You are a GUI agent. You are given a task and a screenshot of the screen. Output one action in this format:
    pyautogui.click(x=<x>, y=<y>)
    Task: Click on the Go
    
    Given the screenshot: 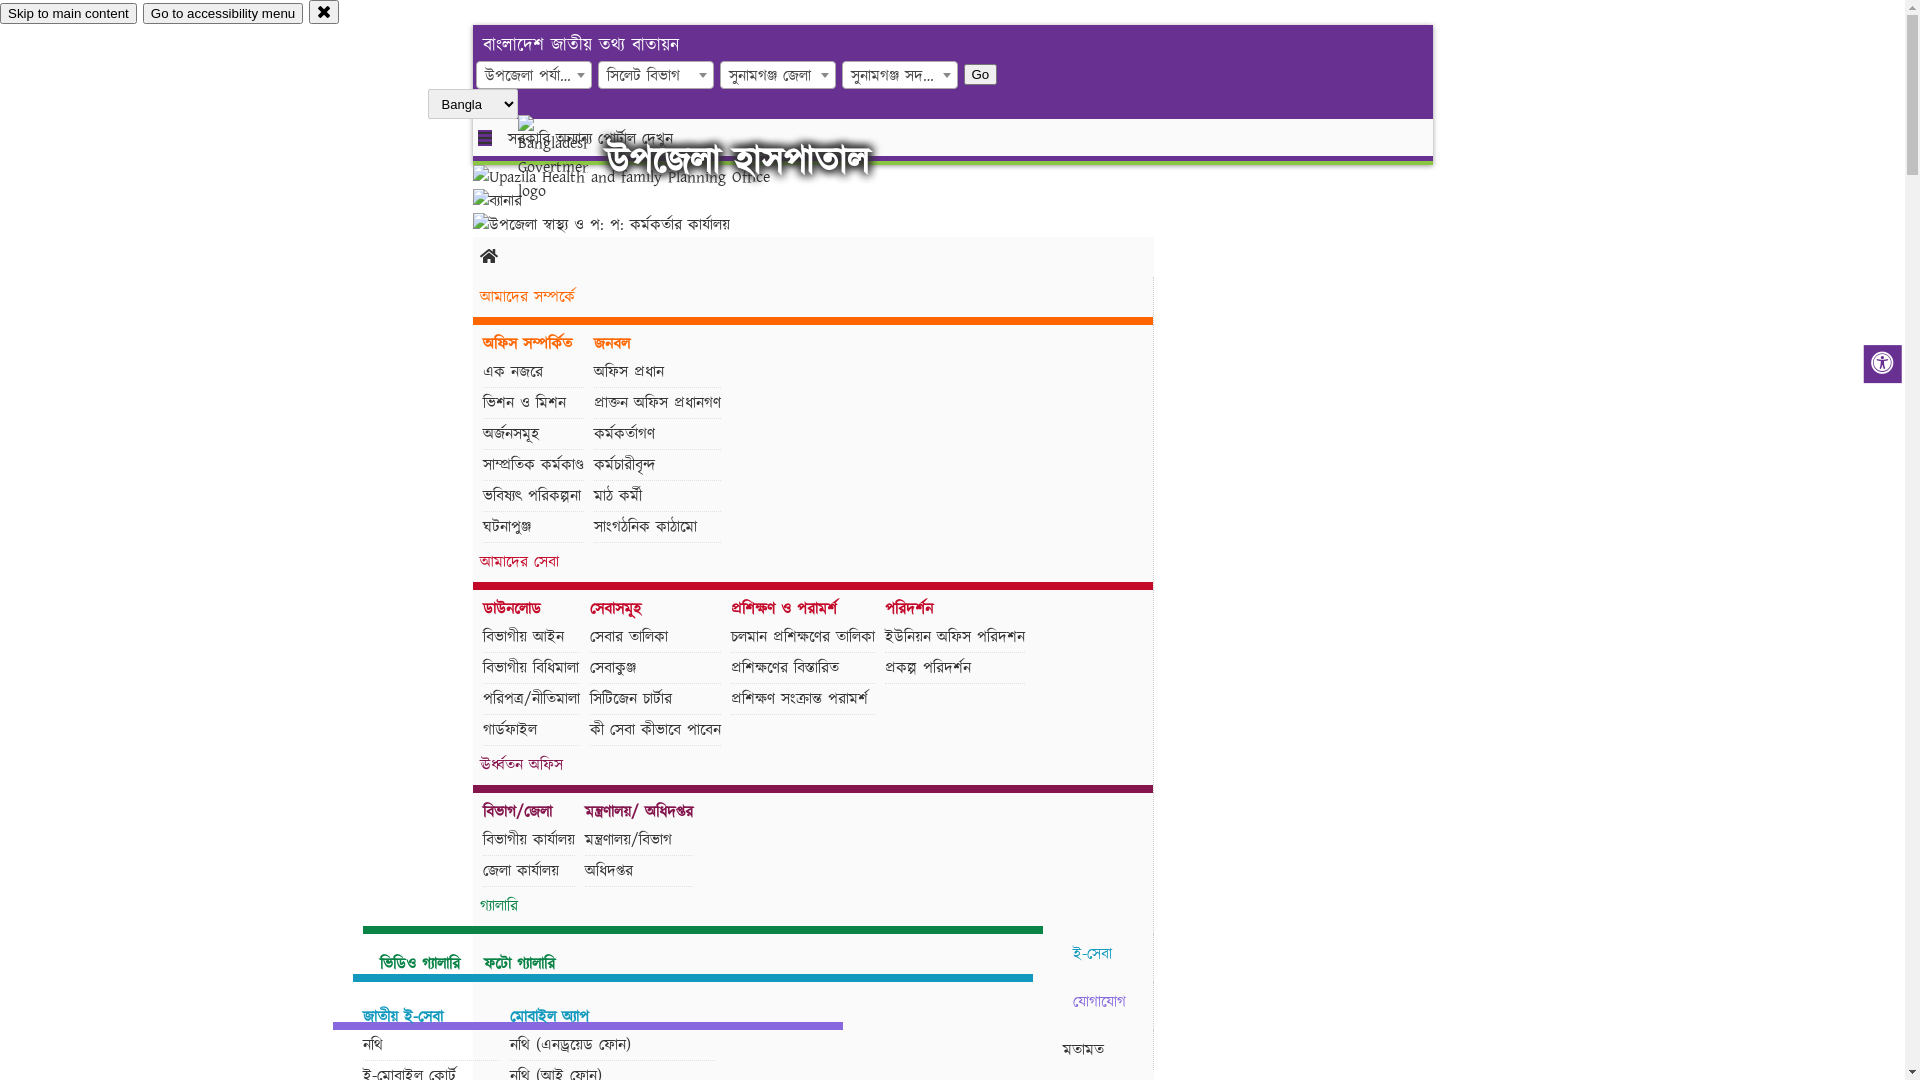 What is the action you would take?
    pyautogui.click(x=981, y=74)
    